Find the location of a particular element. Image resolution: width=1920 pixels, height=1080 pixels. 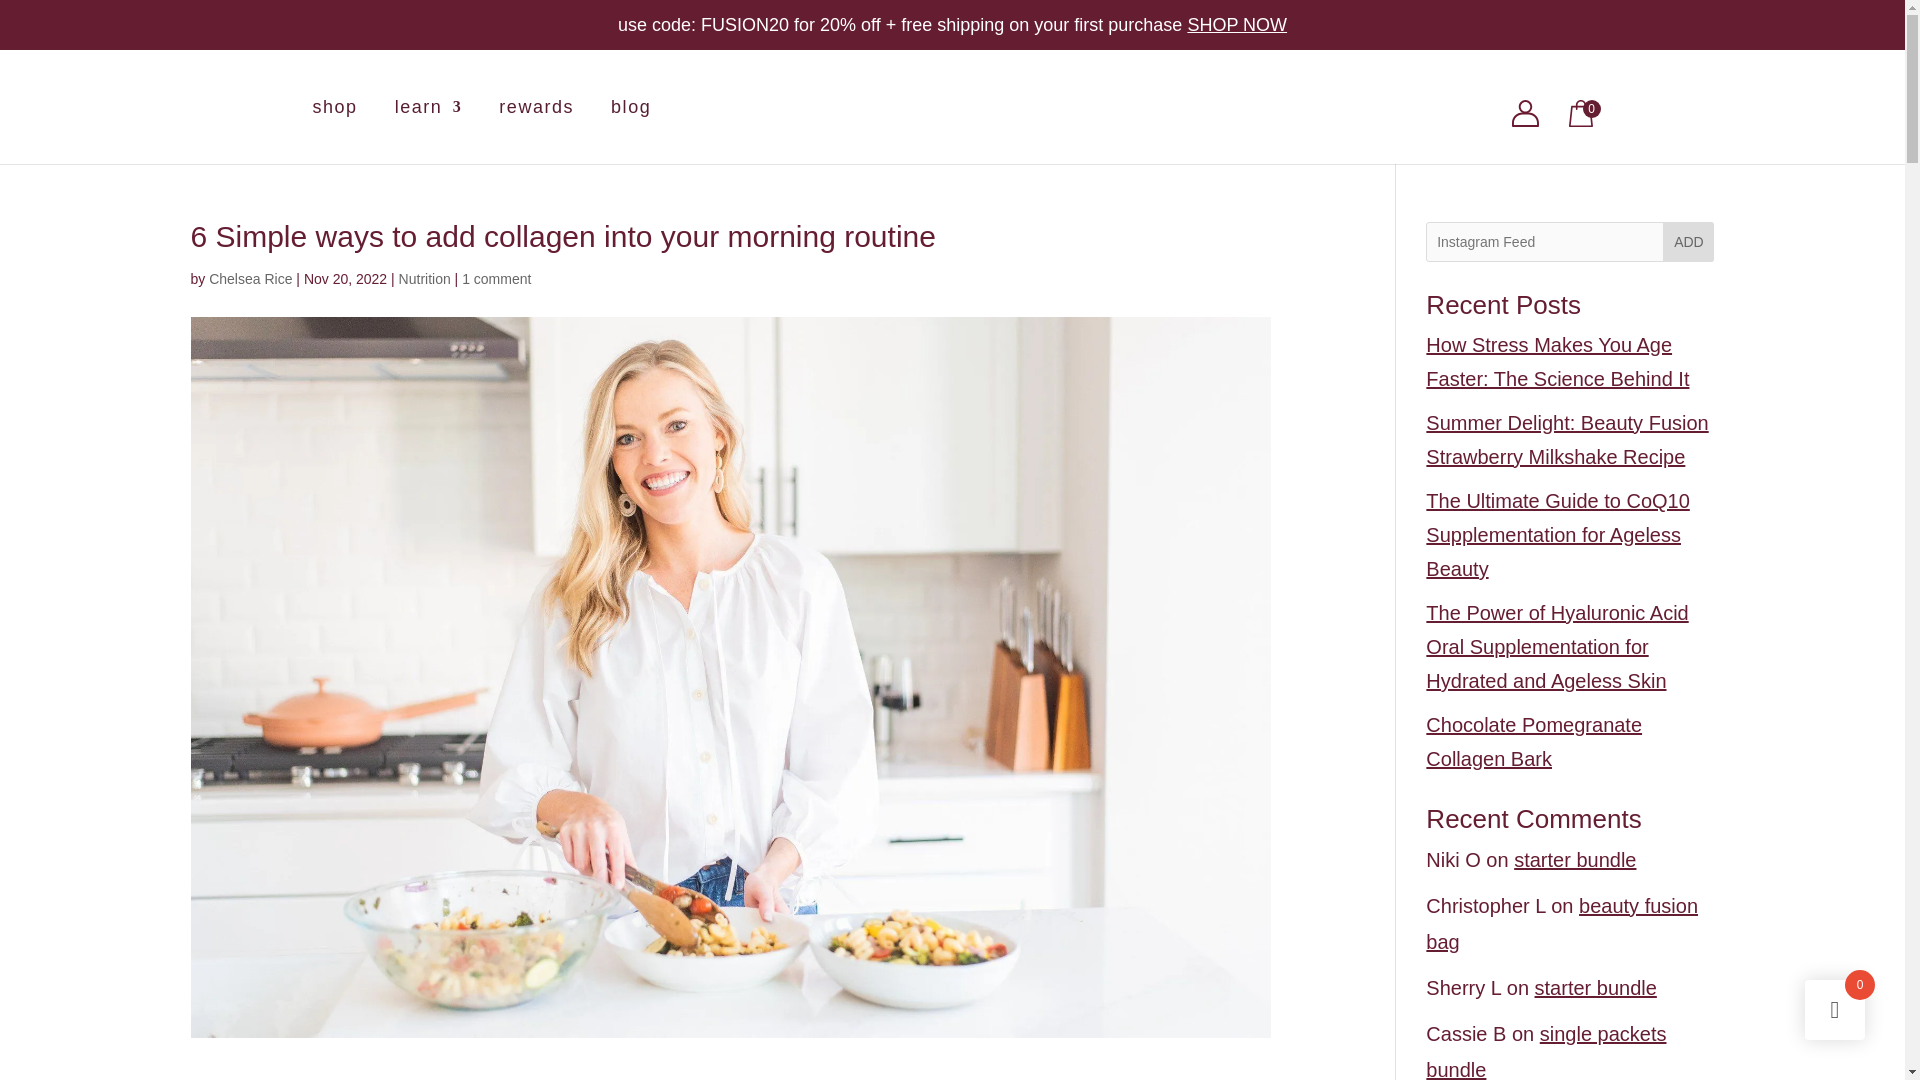

SHOP NOW is located at coordinates (1236, 24).